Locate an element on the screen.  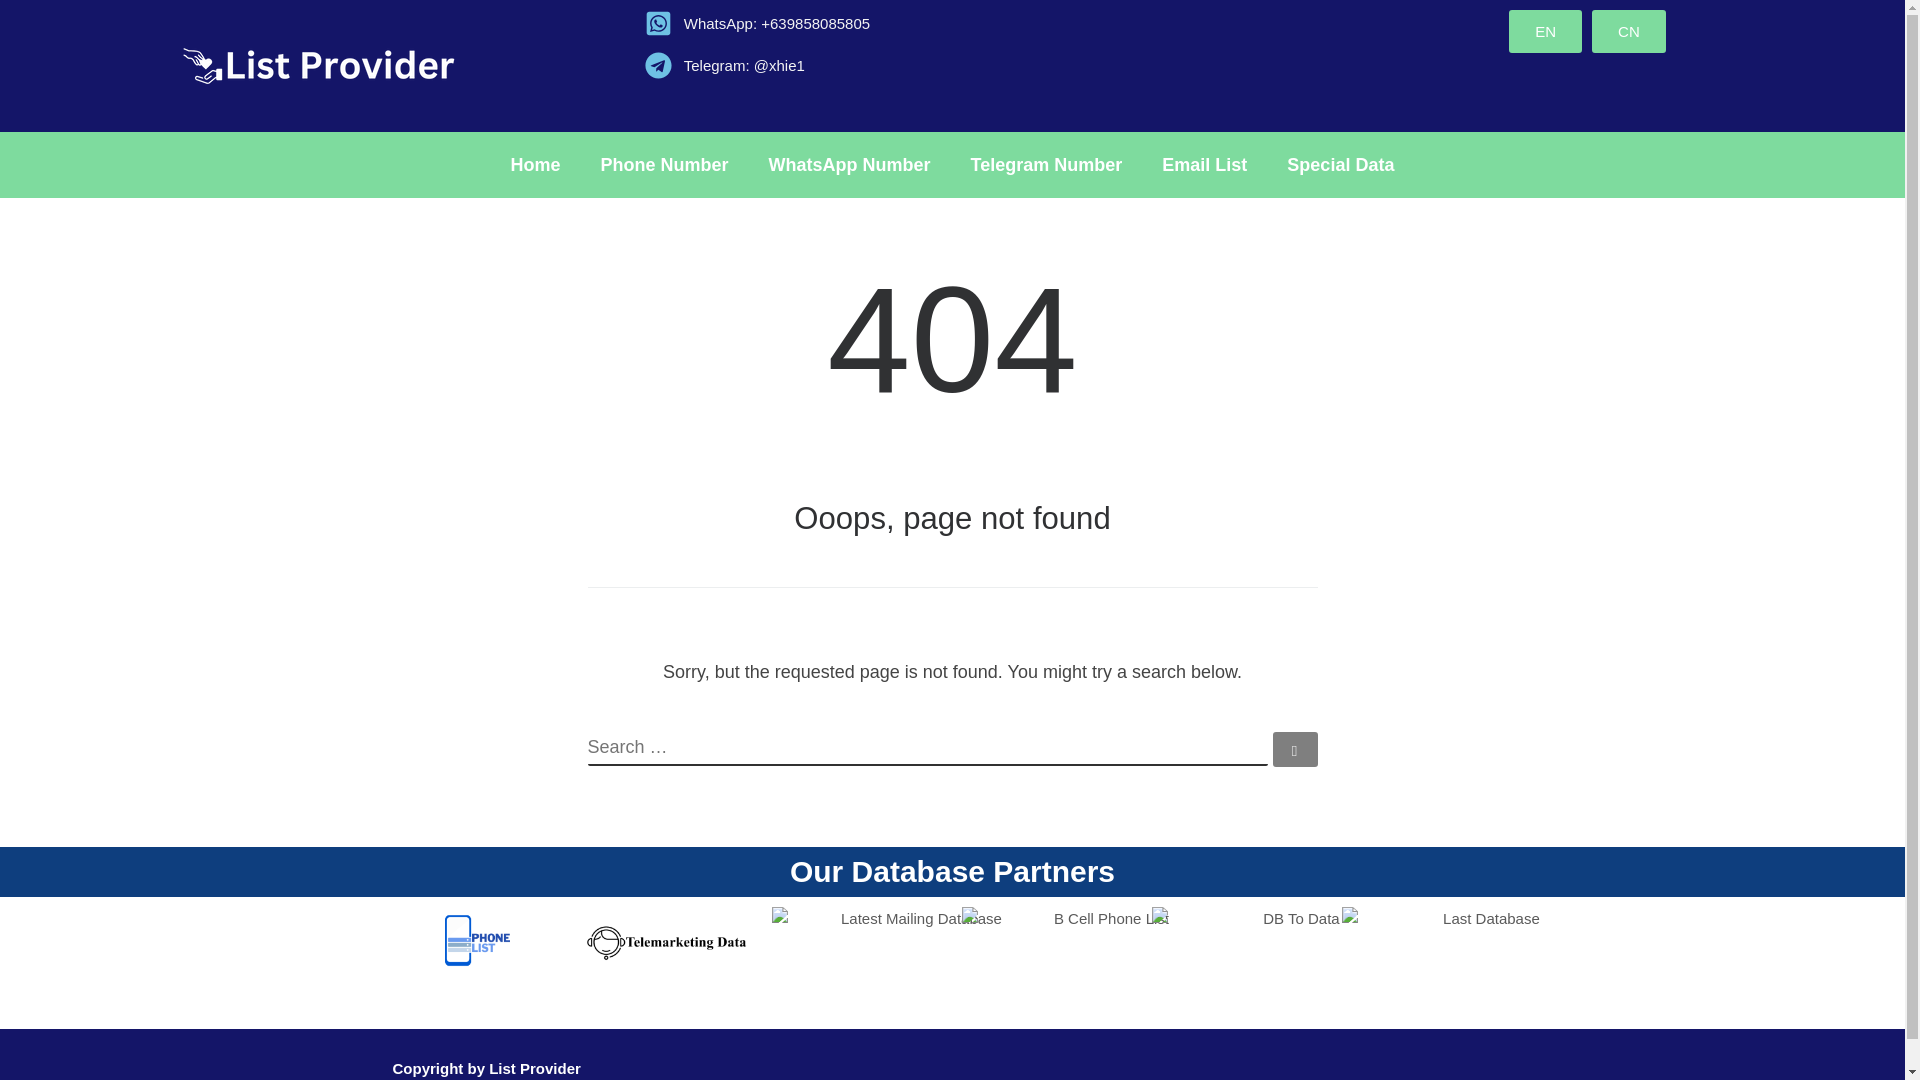
Telegram Number is located at coordinates (1046, 164).